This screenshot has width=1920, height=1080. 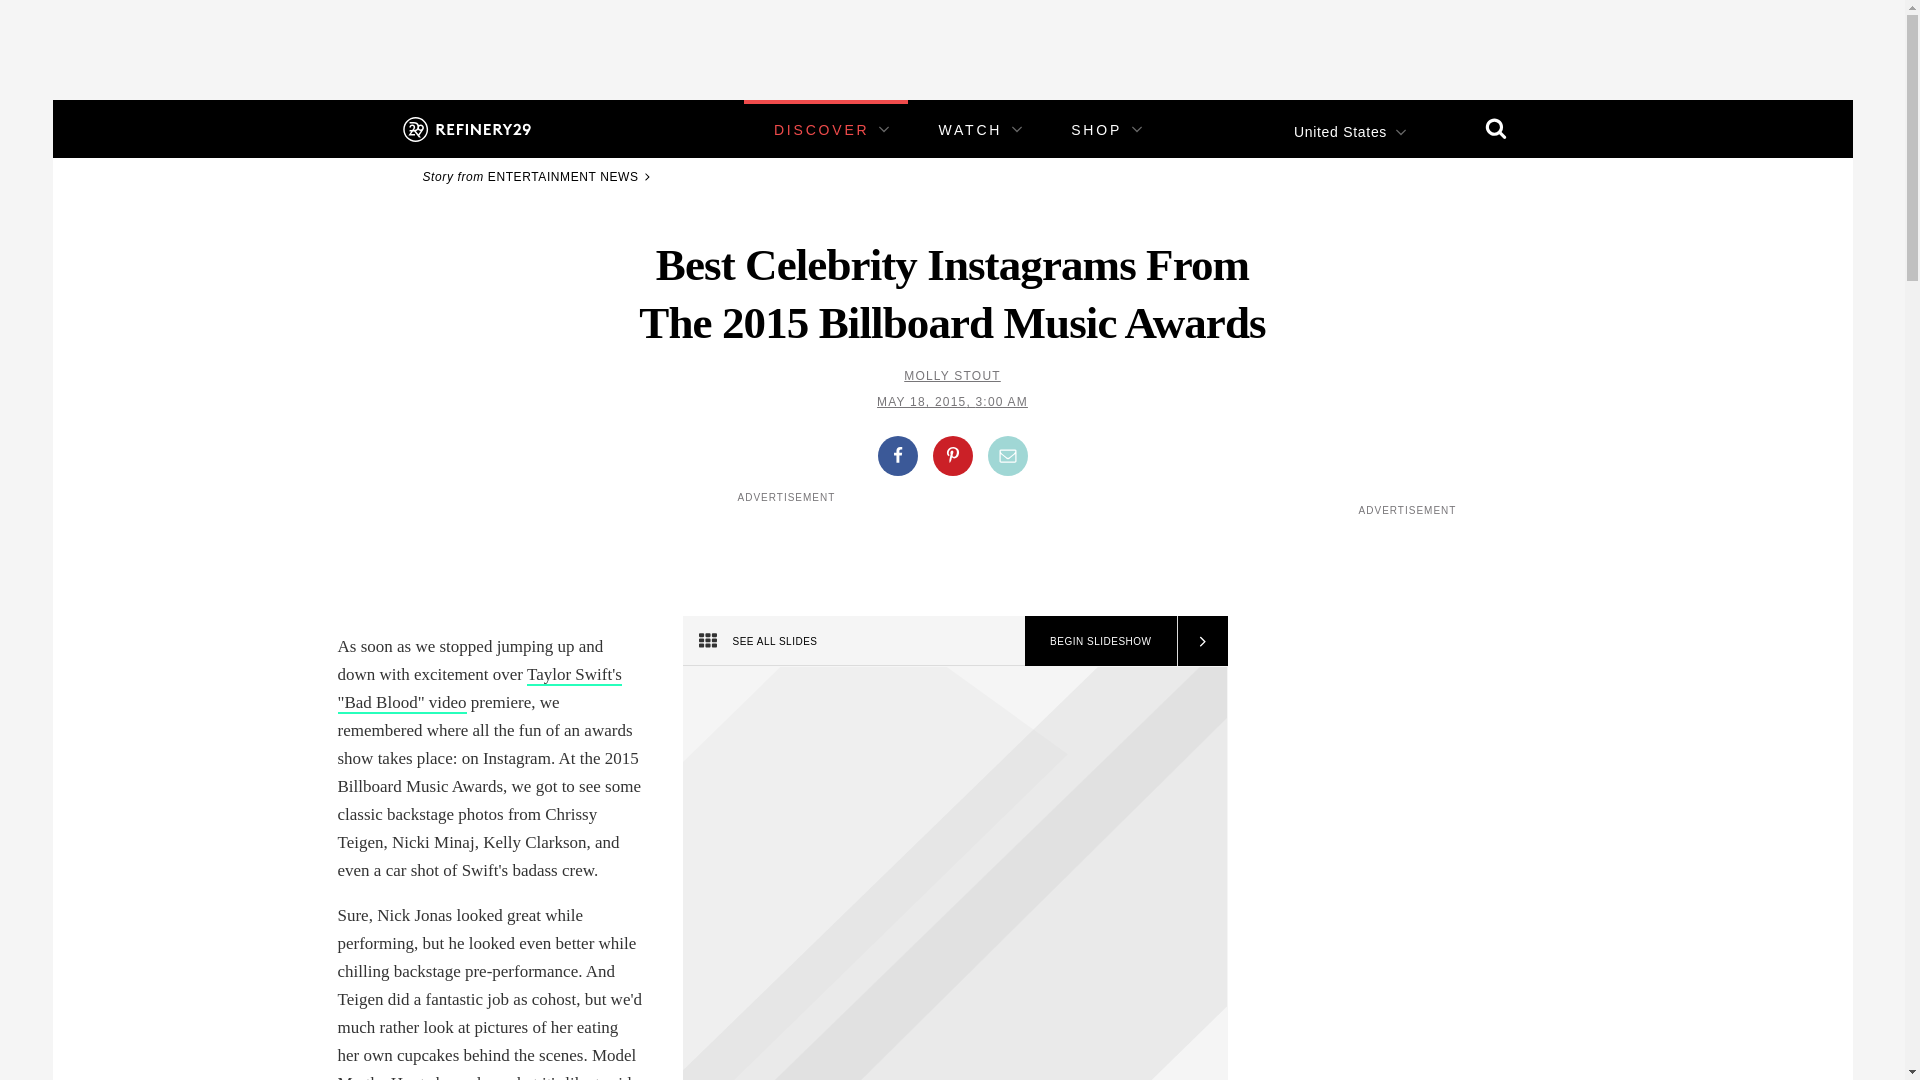 What do you see at coordinates (1200, 640) in the screenshot?
I see `Next Slide` at bounding box center [1200, 640].